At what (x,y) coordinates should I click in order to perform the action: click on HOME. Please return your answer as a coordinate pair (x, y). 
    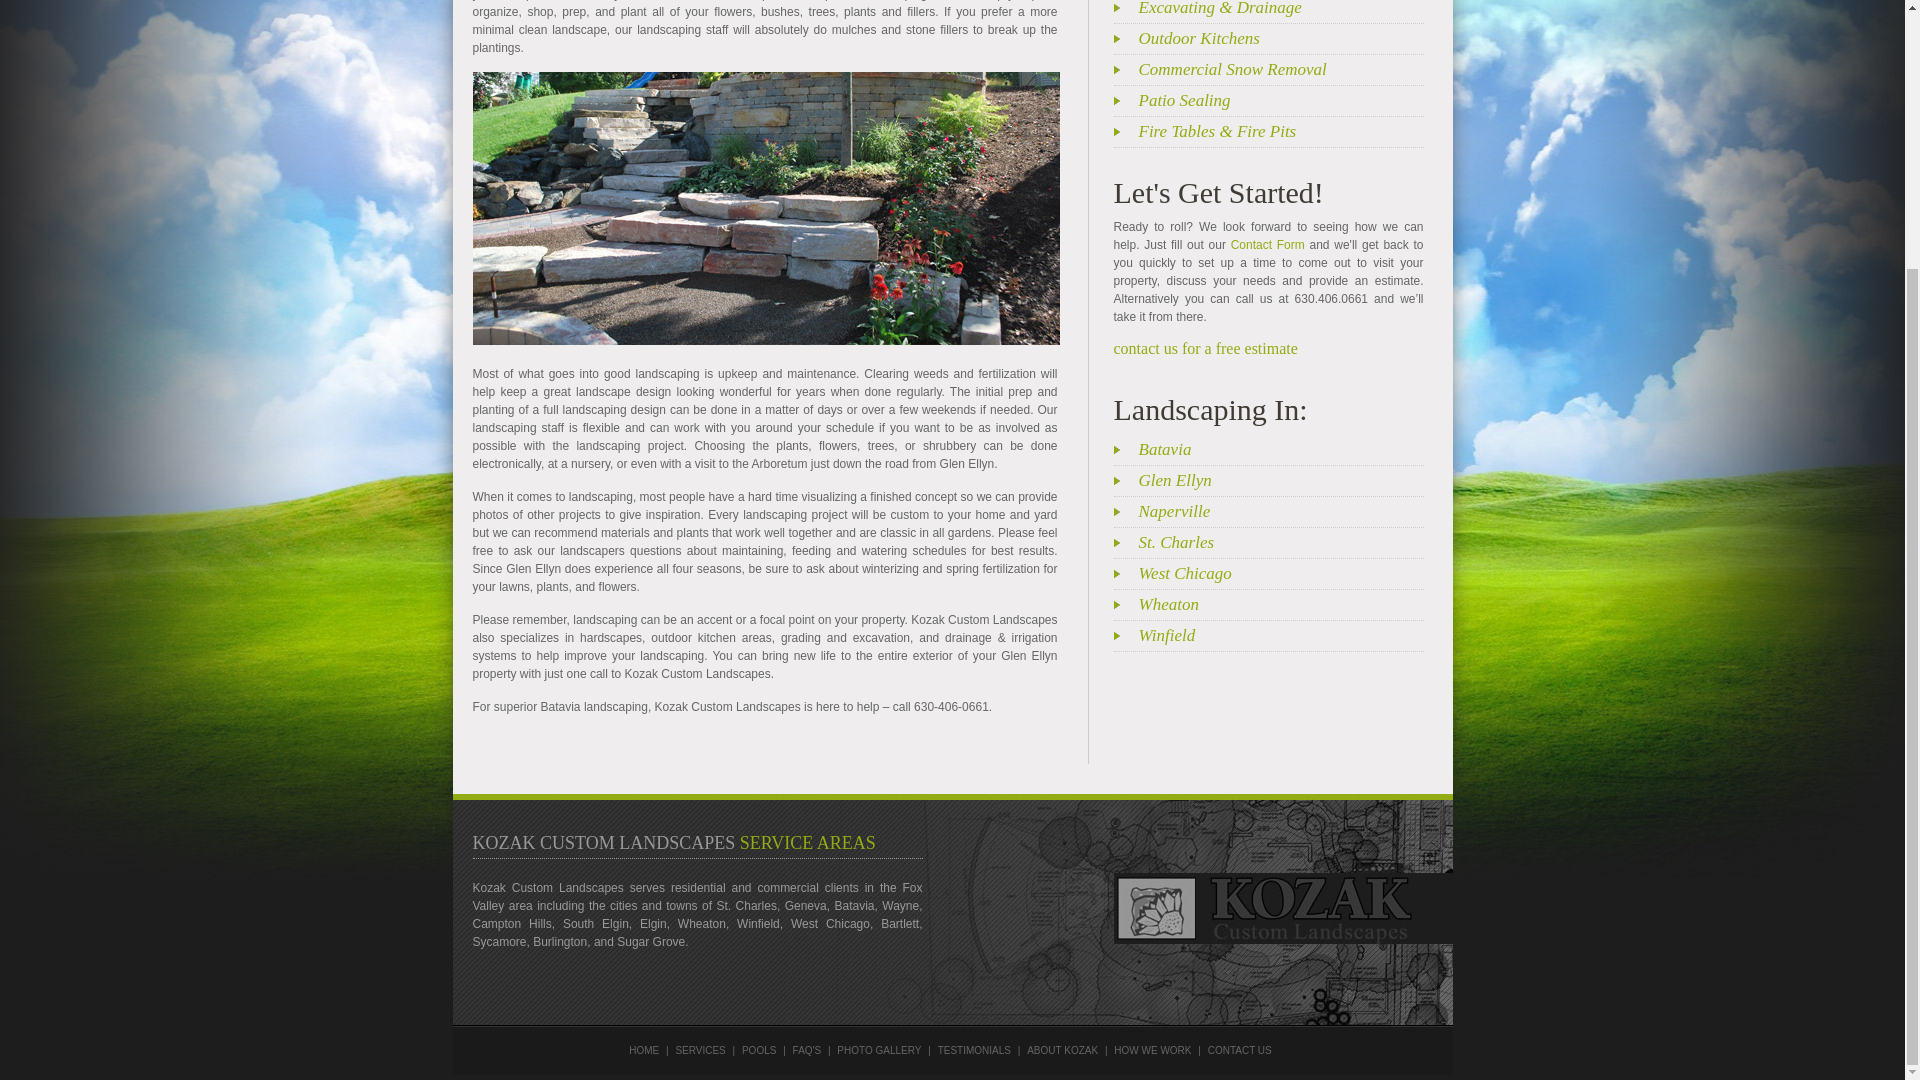
    Looking at the image, I should click on (644, 1050).